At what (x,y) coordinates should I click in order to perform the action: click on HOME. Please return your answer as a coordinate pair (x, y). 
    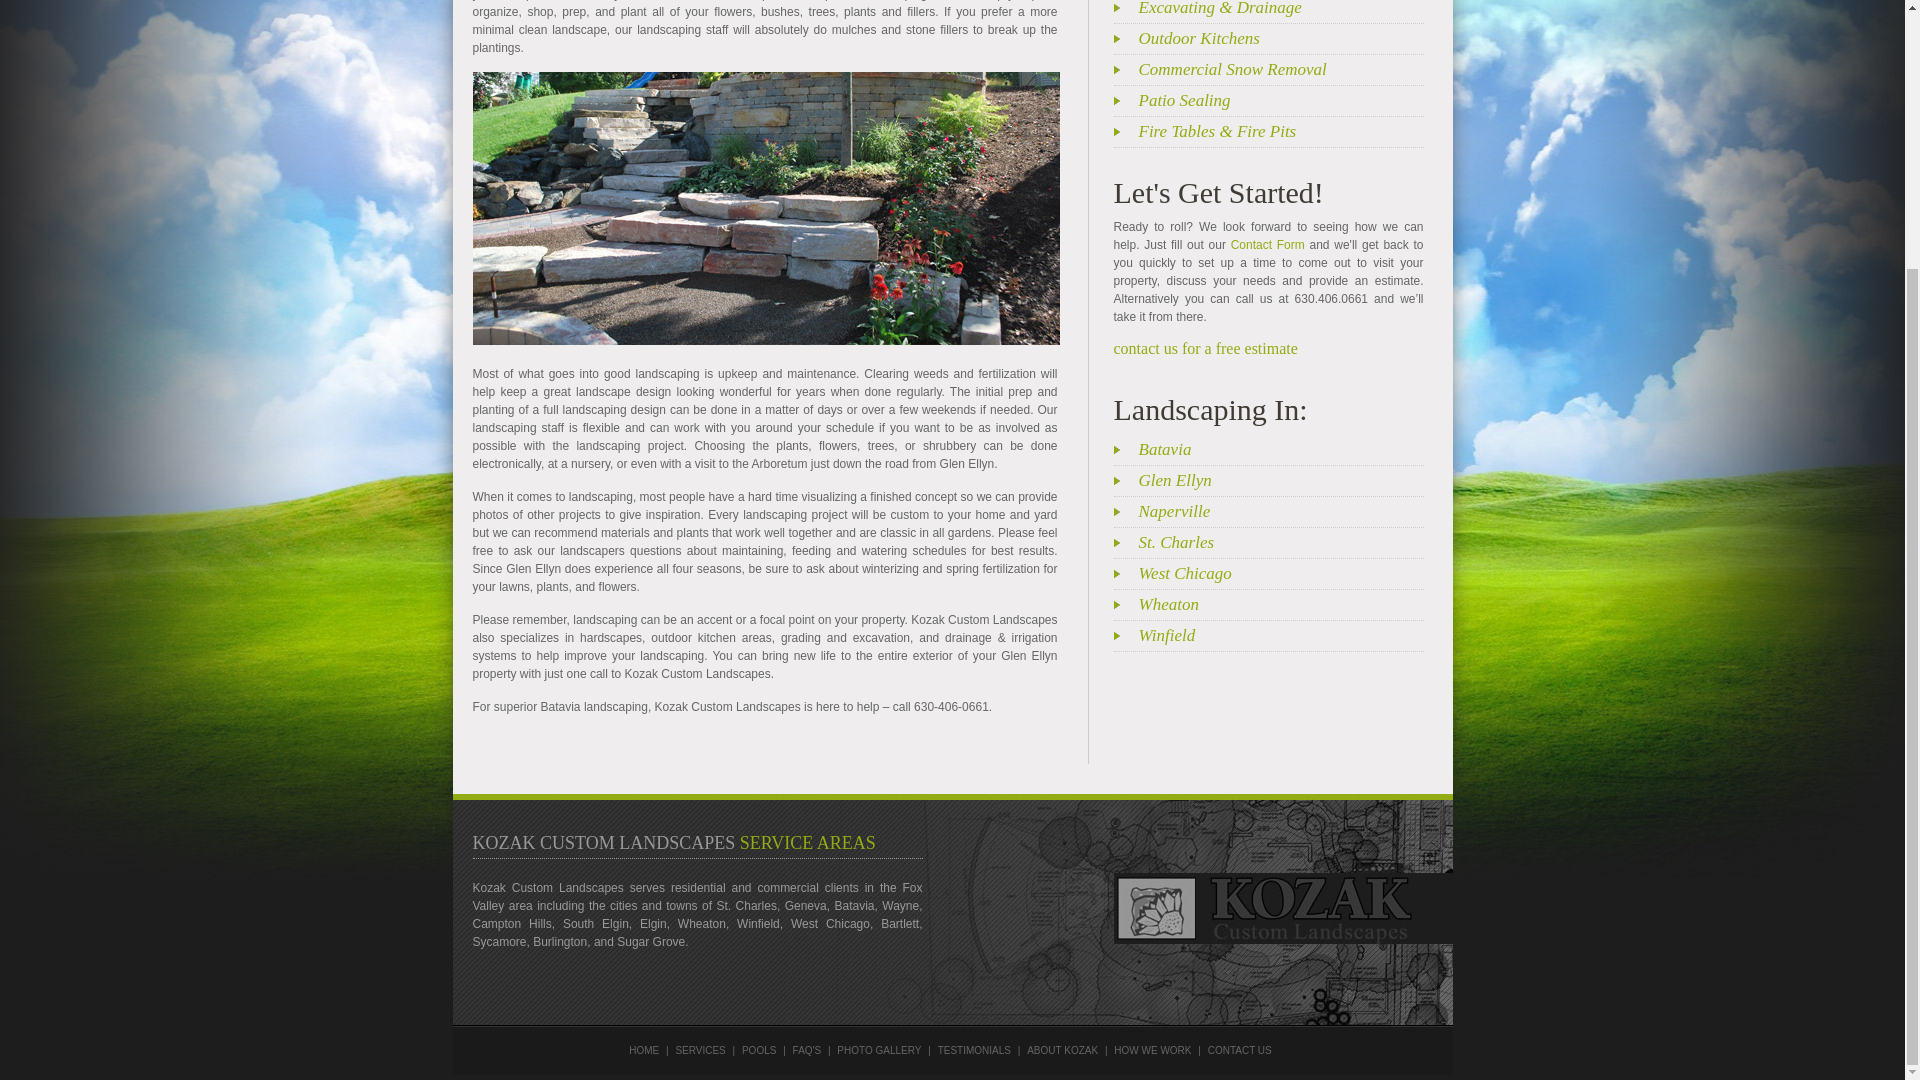
    Looking at the image, I should click on (644, 1050).